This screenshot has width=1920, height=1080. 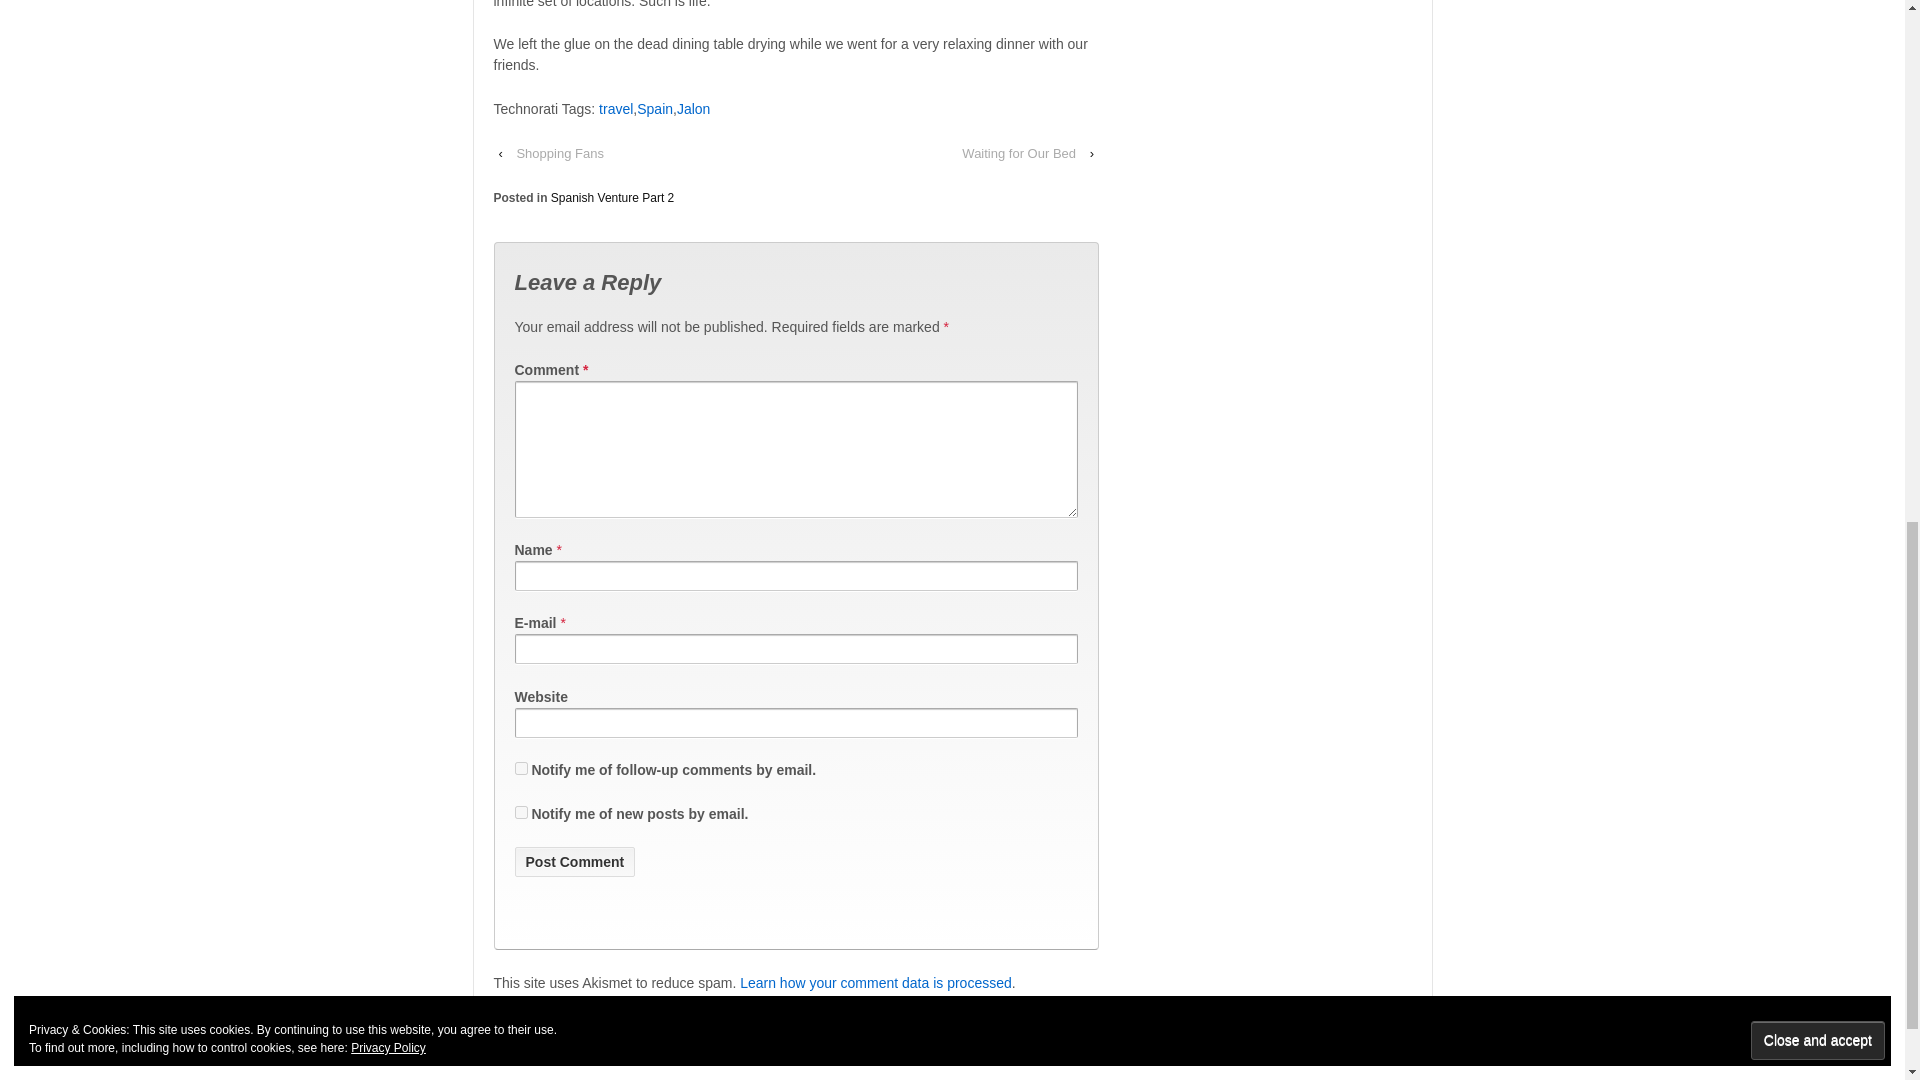 What do you see at coordinates (655, 108) in the screenshot?
I see `Spain` at bounding box center [655, 108].